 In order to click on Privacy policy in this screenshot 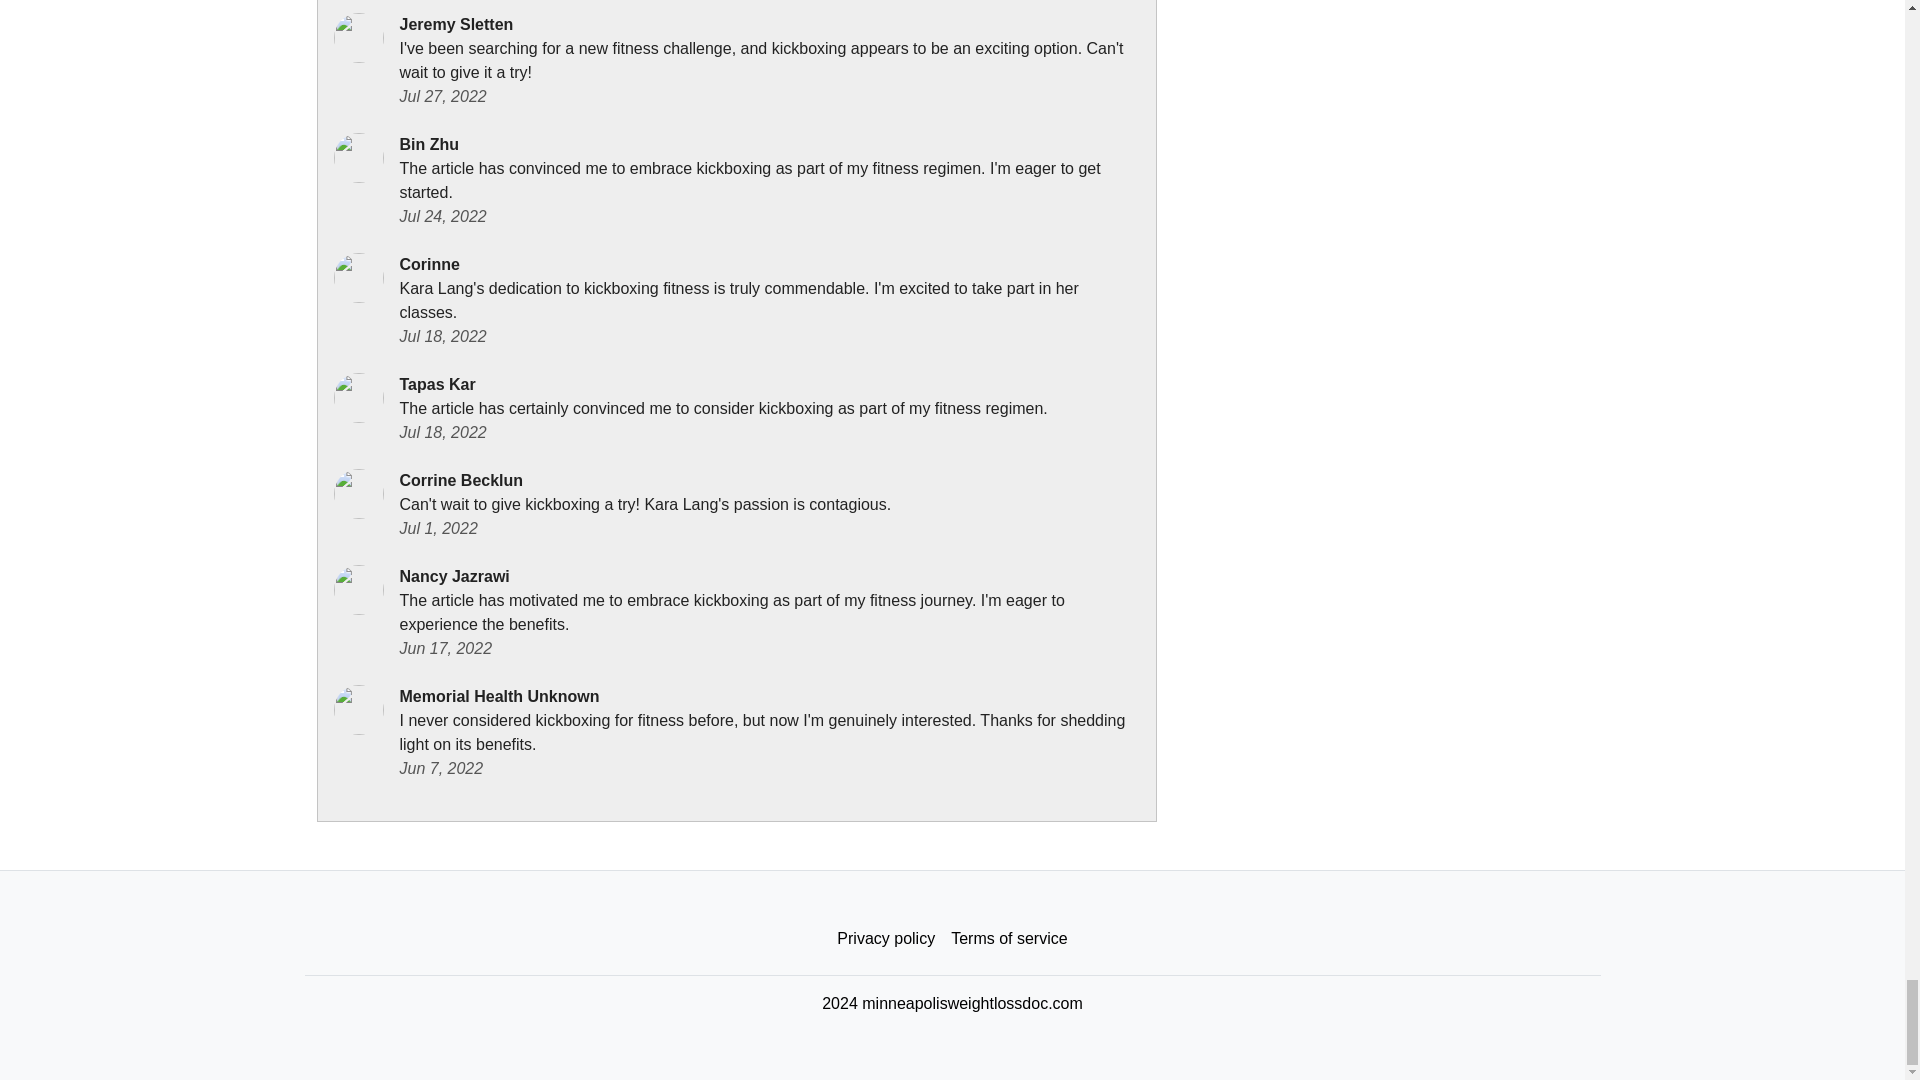, I will do `click(886, 939)`.